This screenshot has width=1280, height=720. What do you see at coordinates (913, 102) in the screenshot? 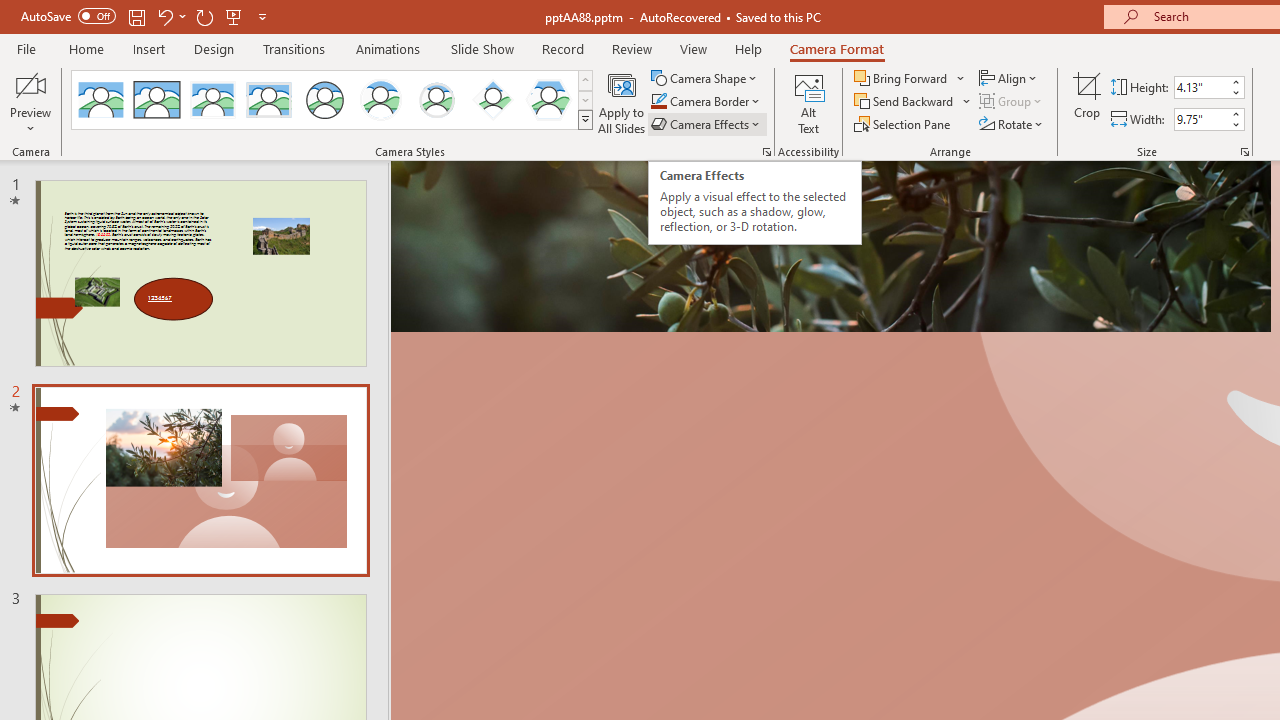
I see `Send Backward` at bounding box center [913, 102].